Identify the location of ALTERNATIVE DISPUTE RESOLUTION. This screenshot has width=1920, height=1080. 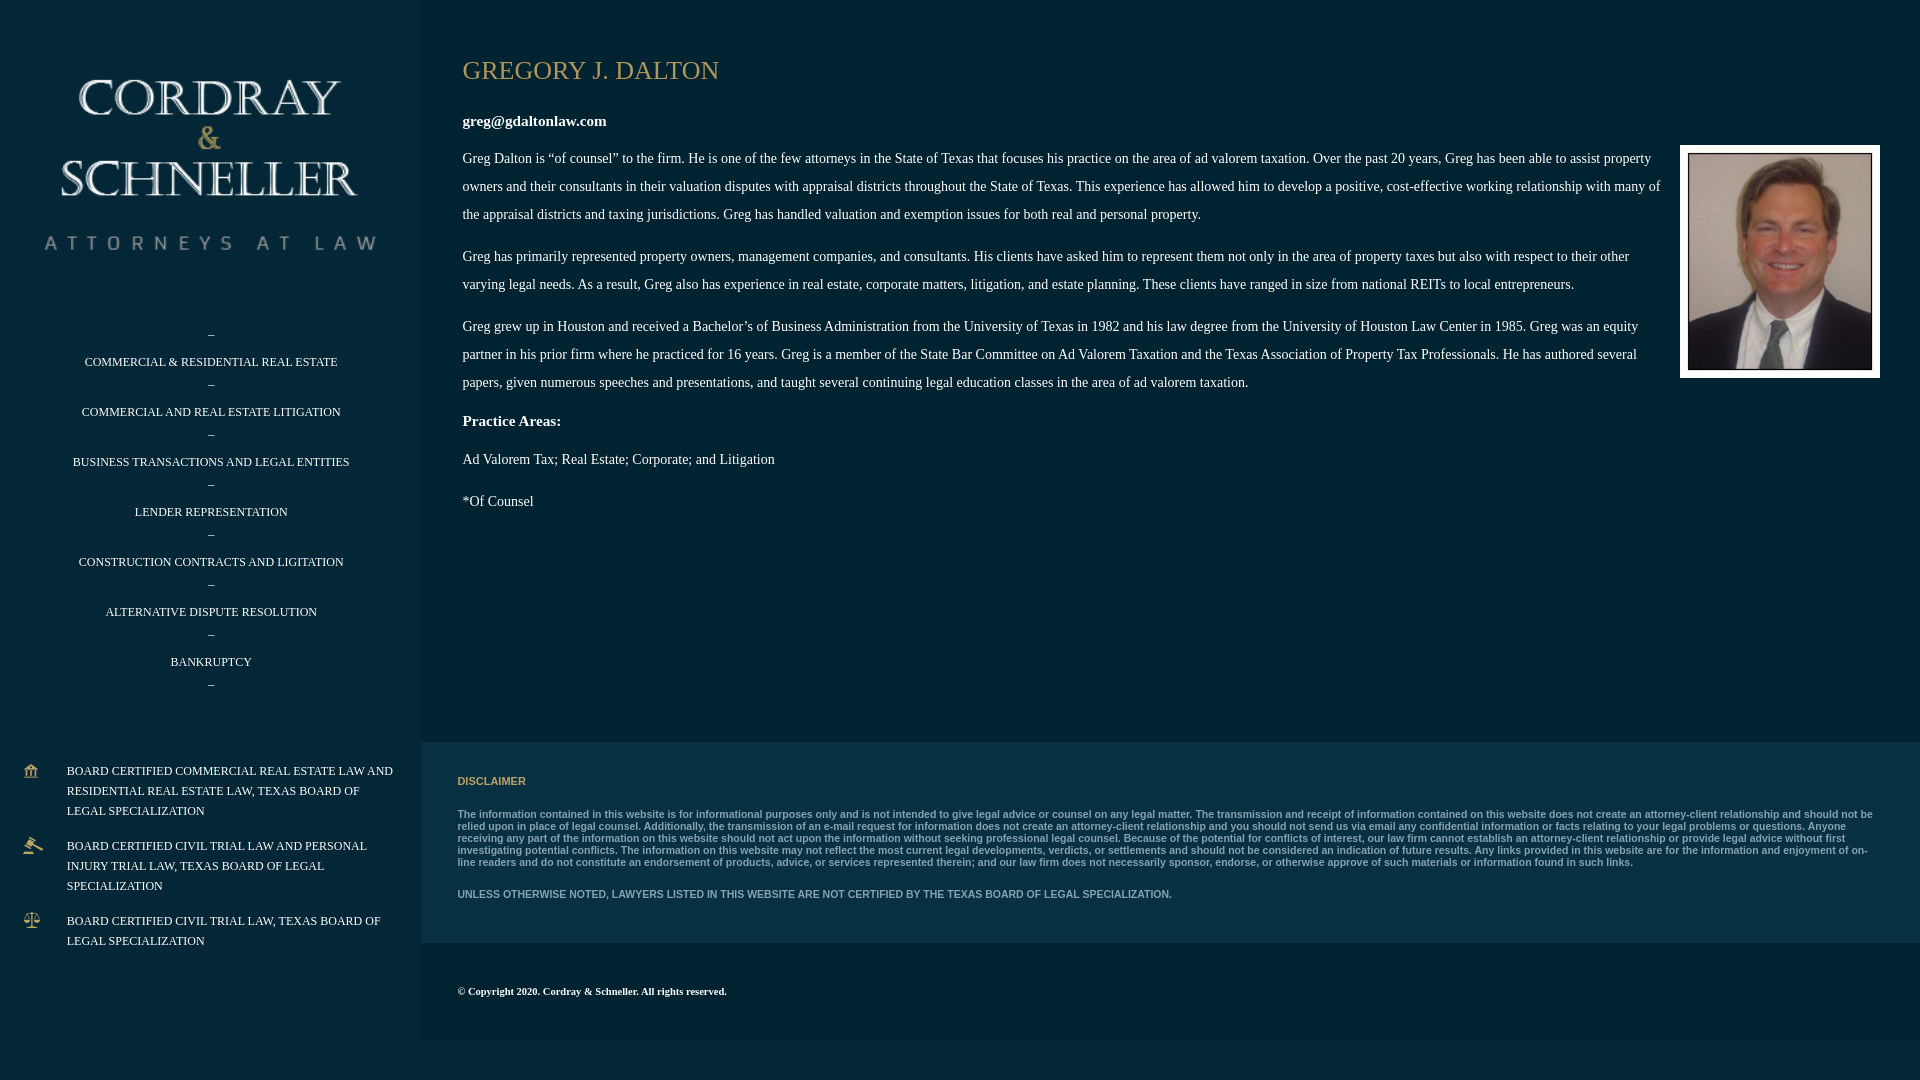
(210, 611).